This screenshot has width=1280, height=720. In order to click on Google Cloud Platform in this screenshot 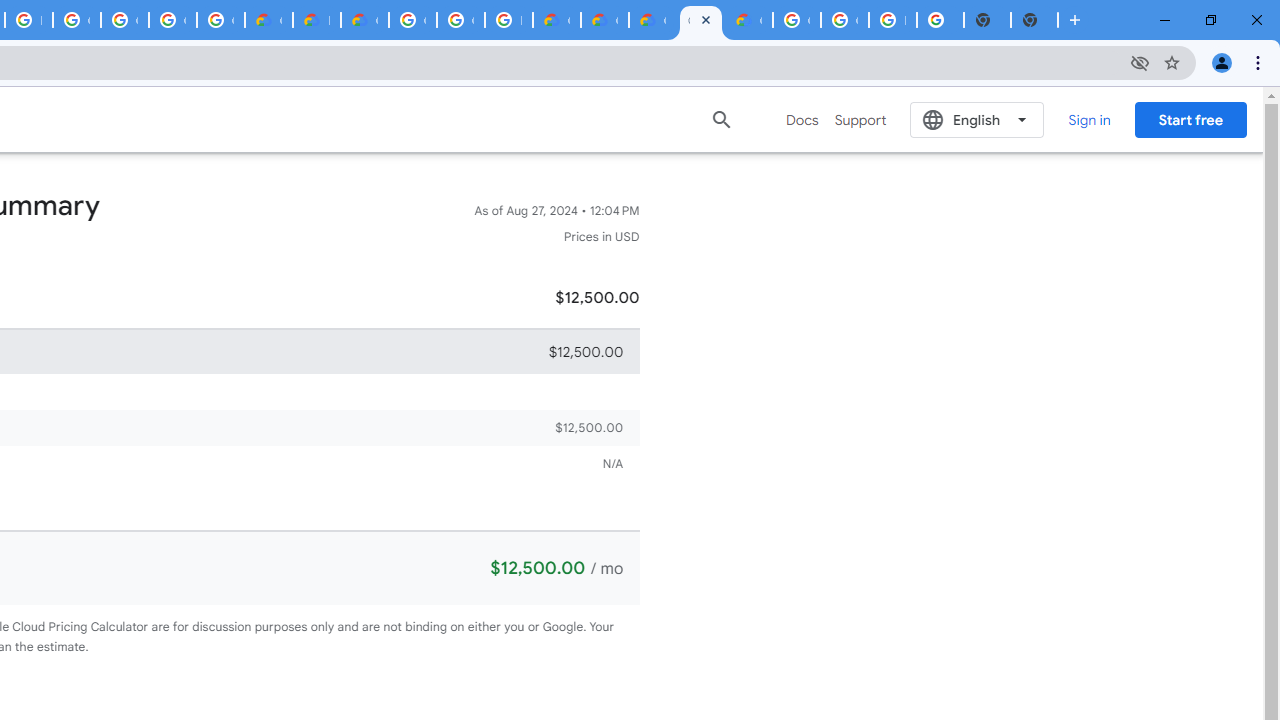, I will do `click(412, 20)`.